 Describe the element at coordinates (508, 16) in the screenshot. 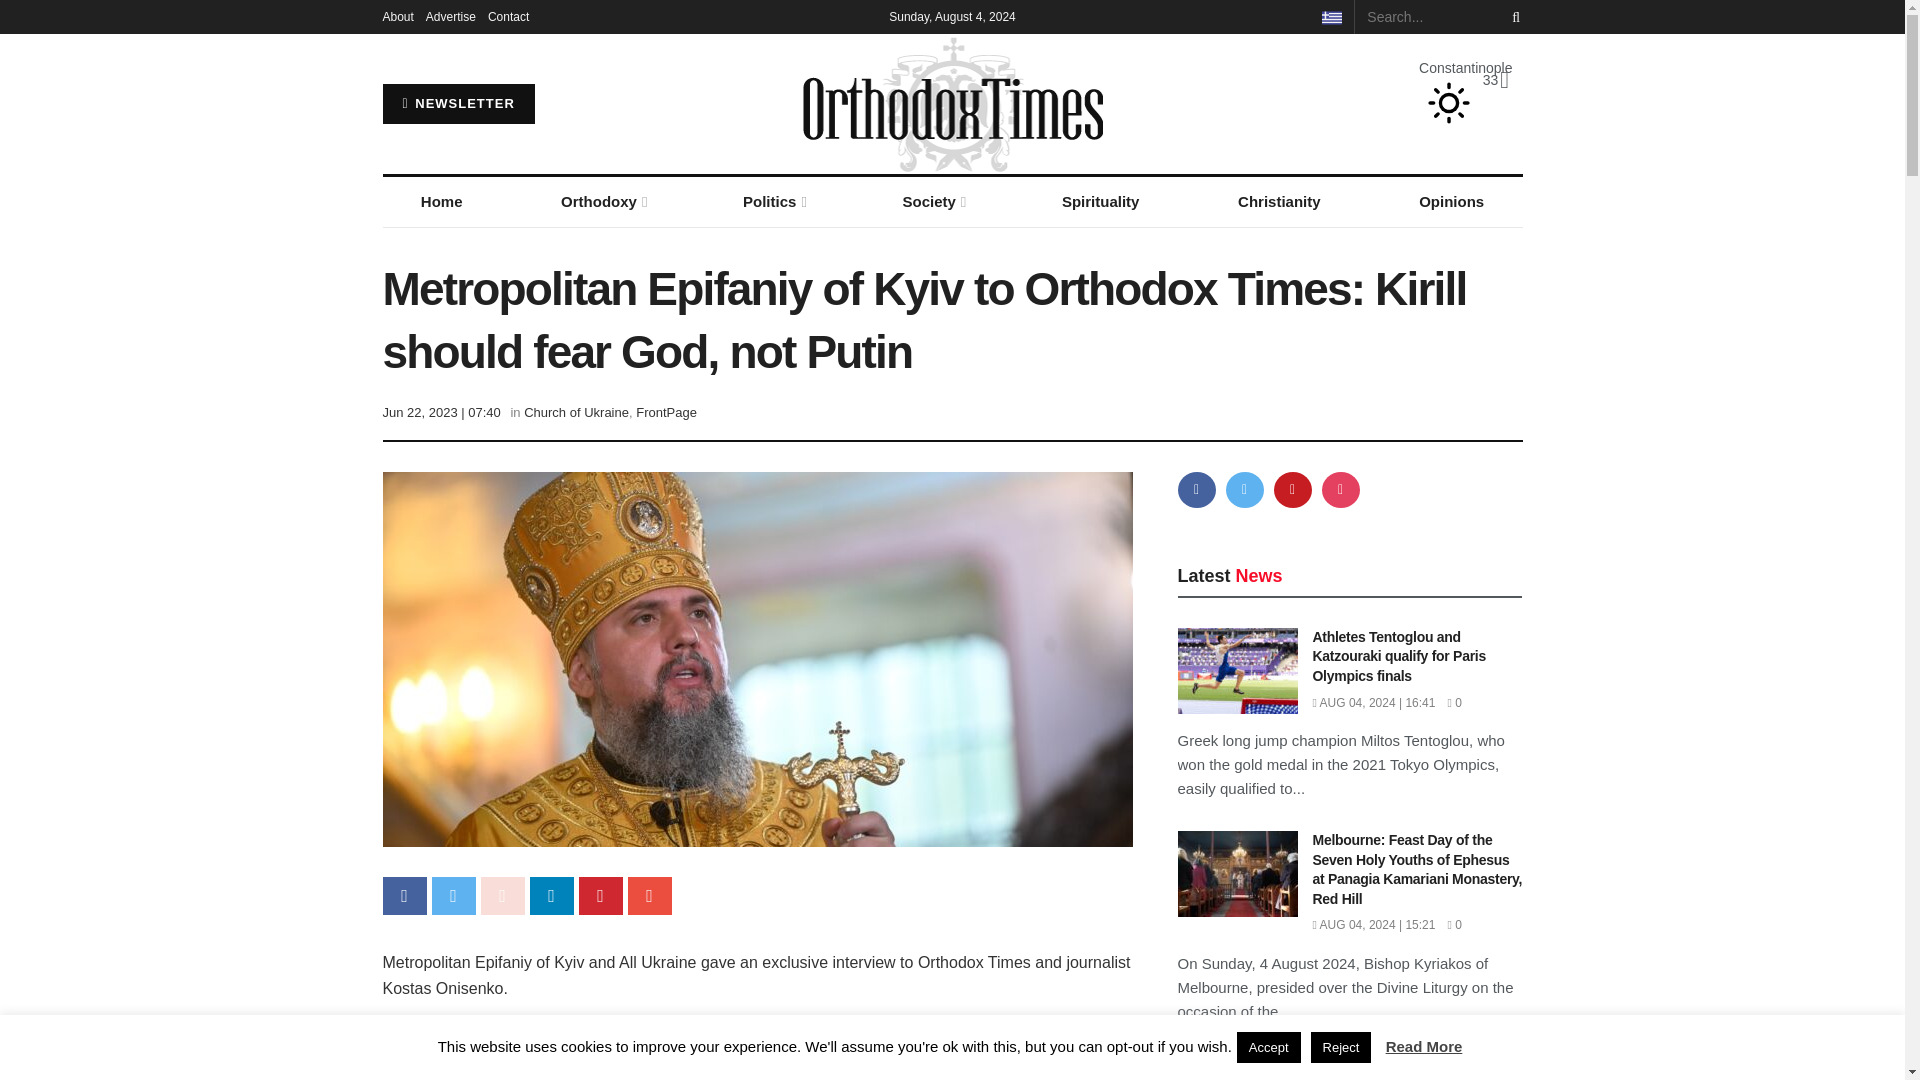

I see `Contact` at that location.